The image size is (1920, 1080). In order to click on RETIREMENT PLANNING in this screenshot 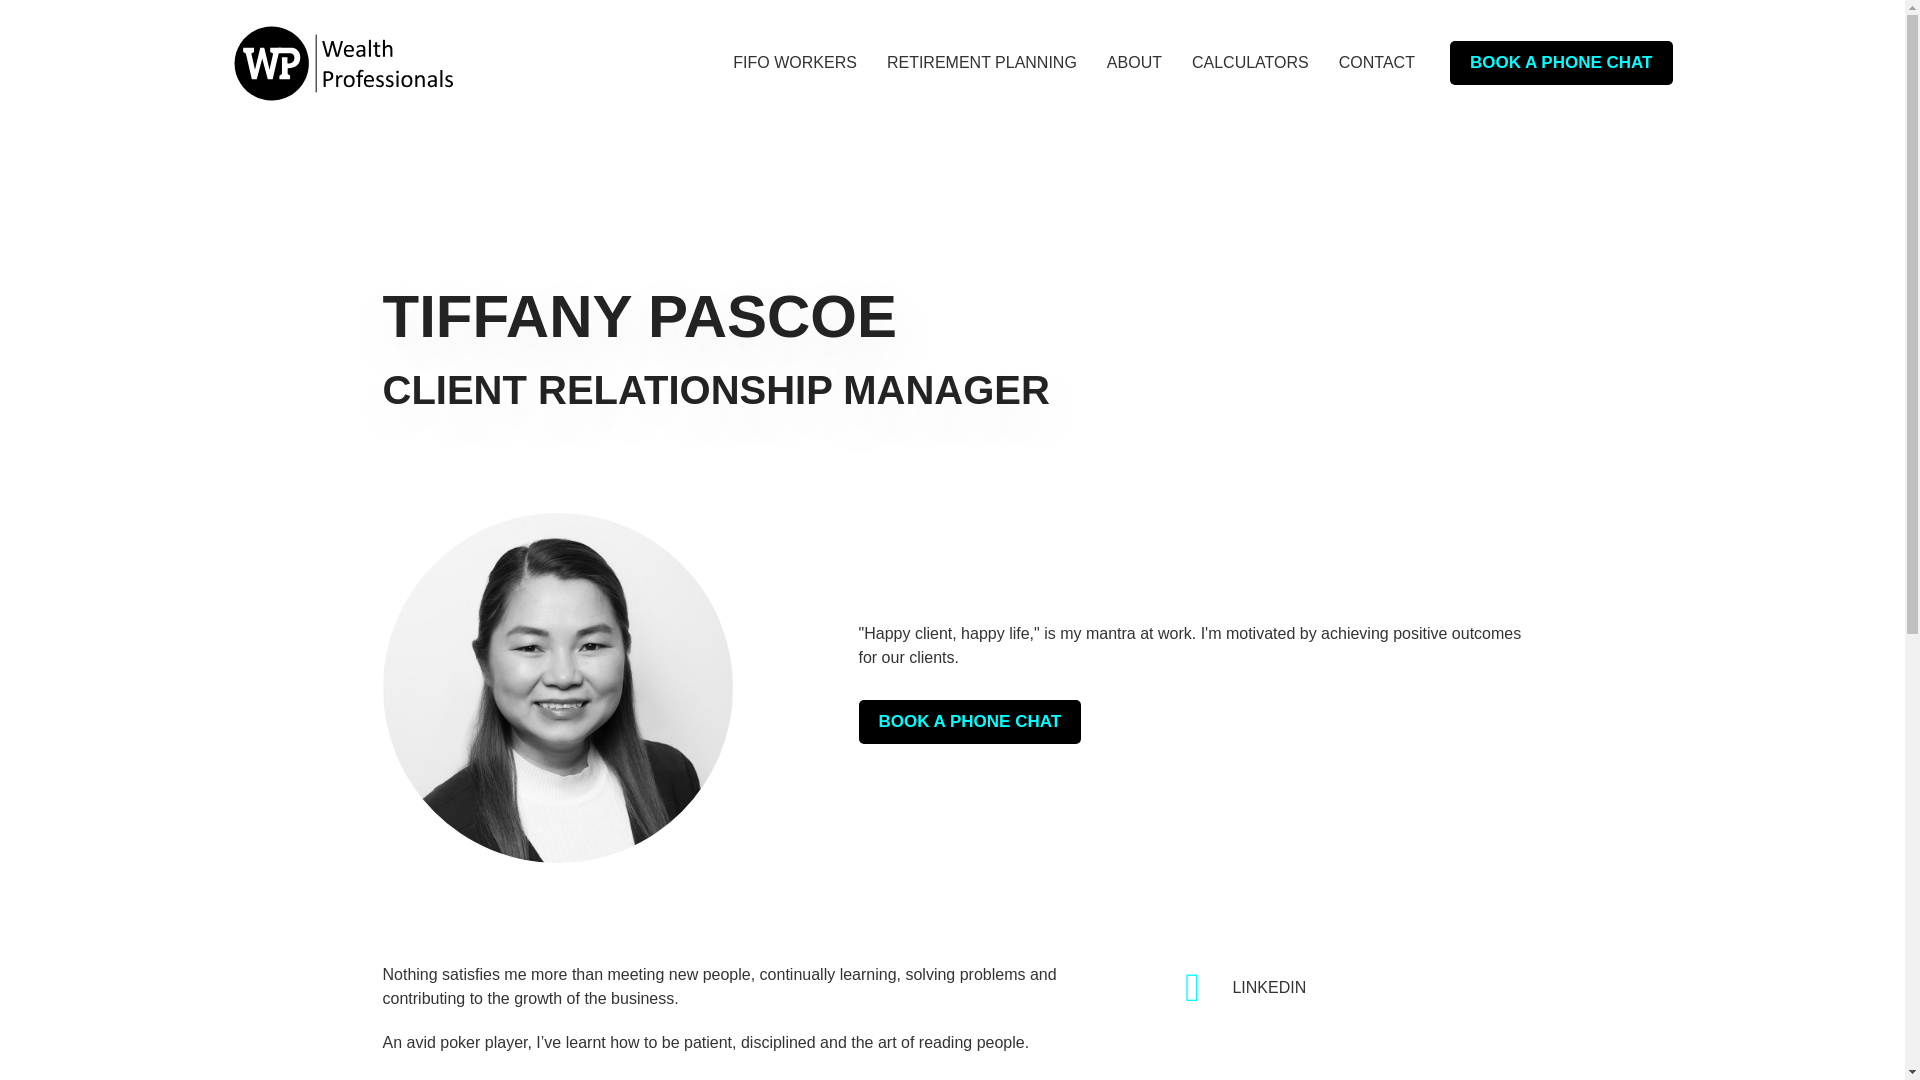, I will do `click(982, 63)`.